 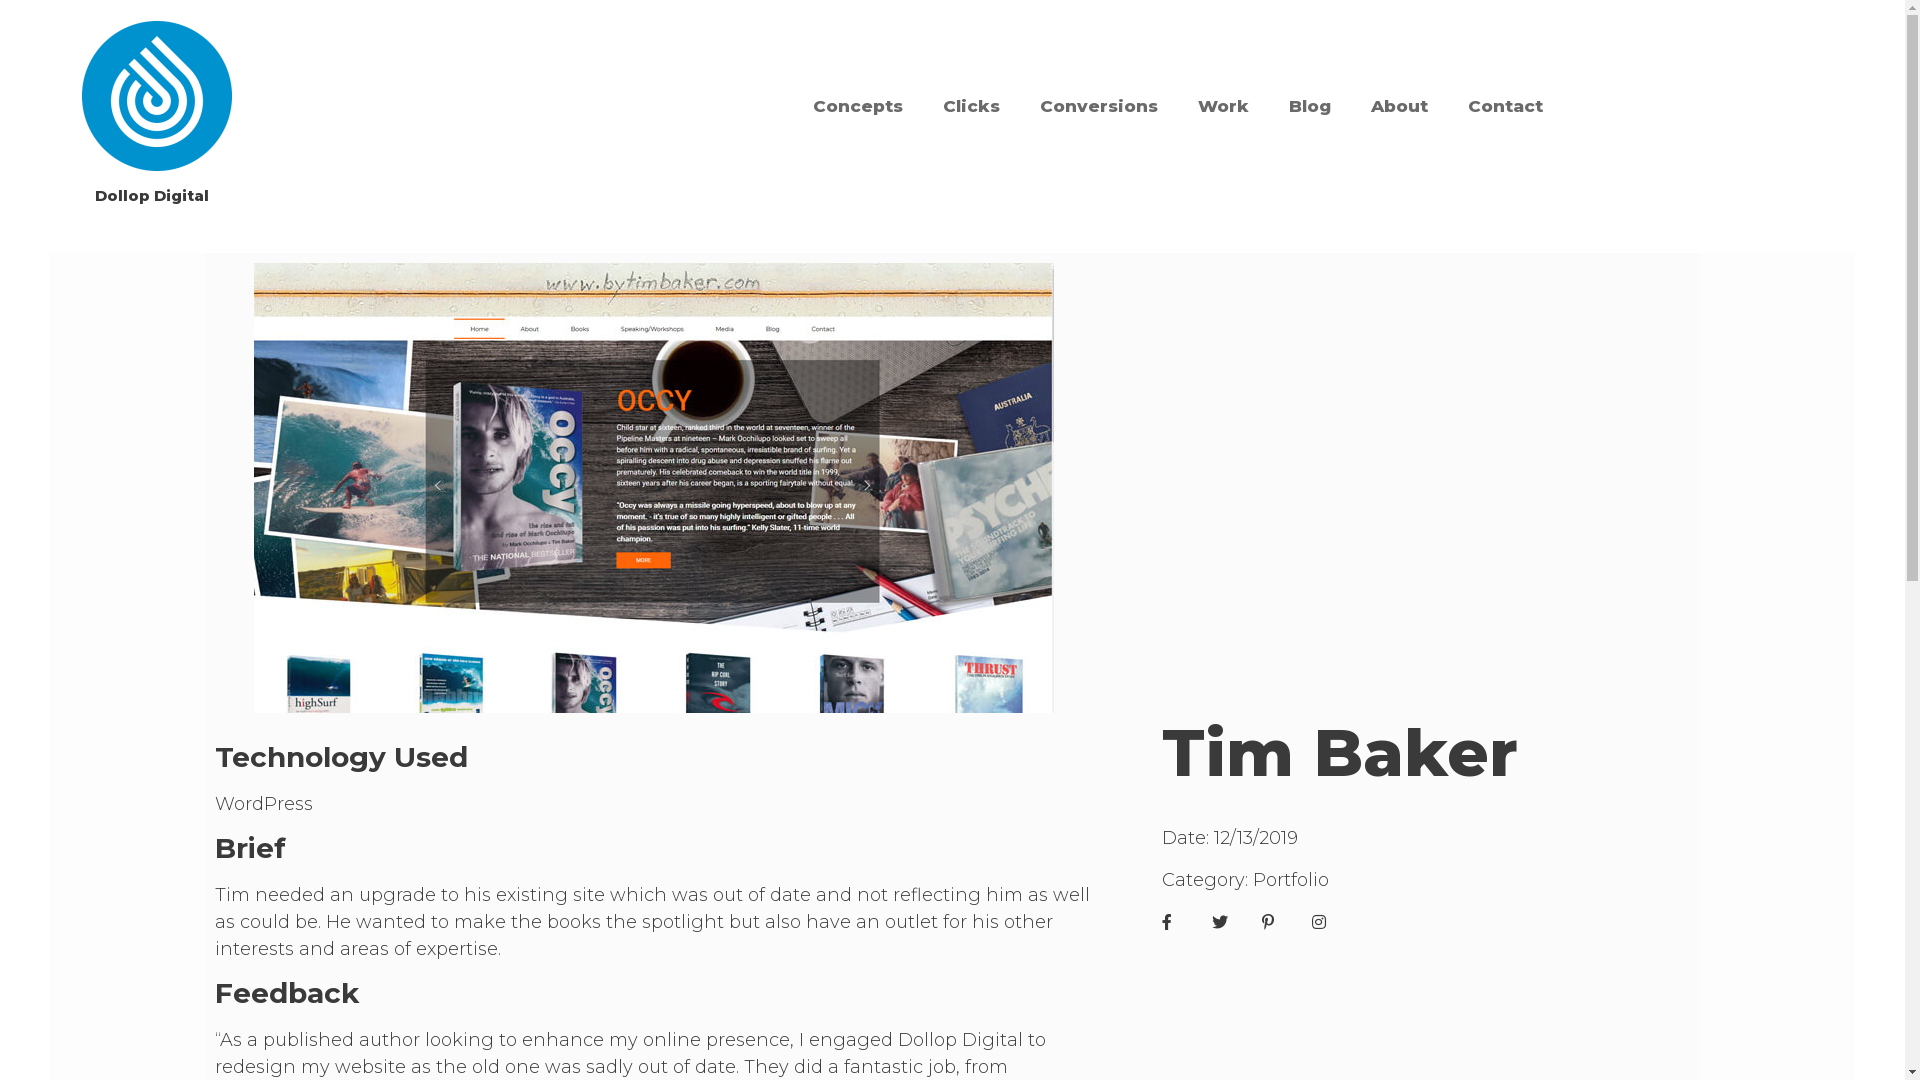 What do you see at coordinates (972, 106) in the screenshot?
I see `Clicks` at bounding box center [972, 106].